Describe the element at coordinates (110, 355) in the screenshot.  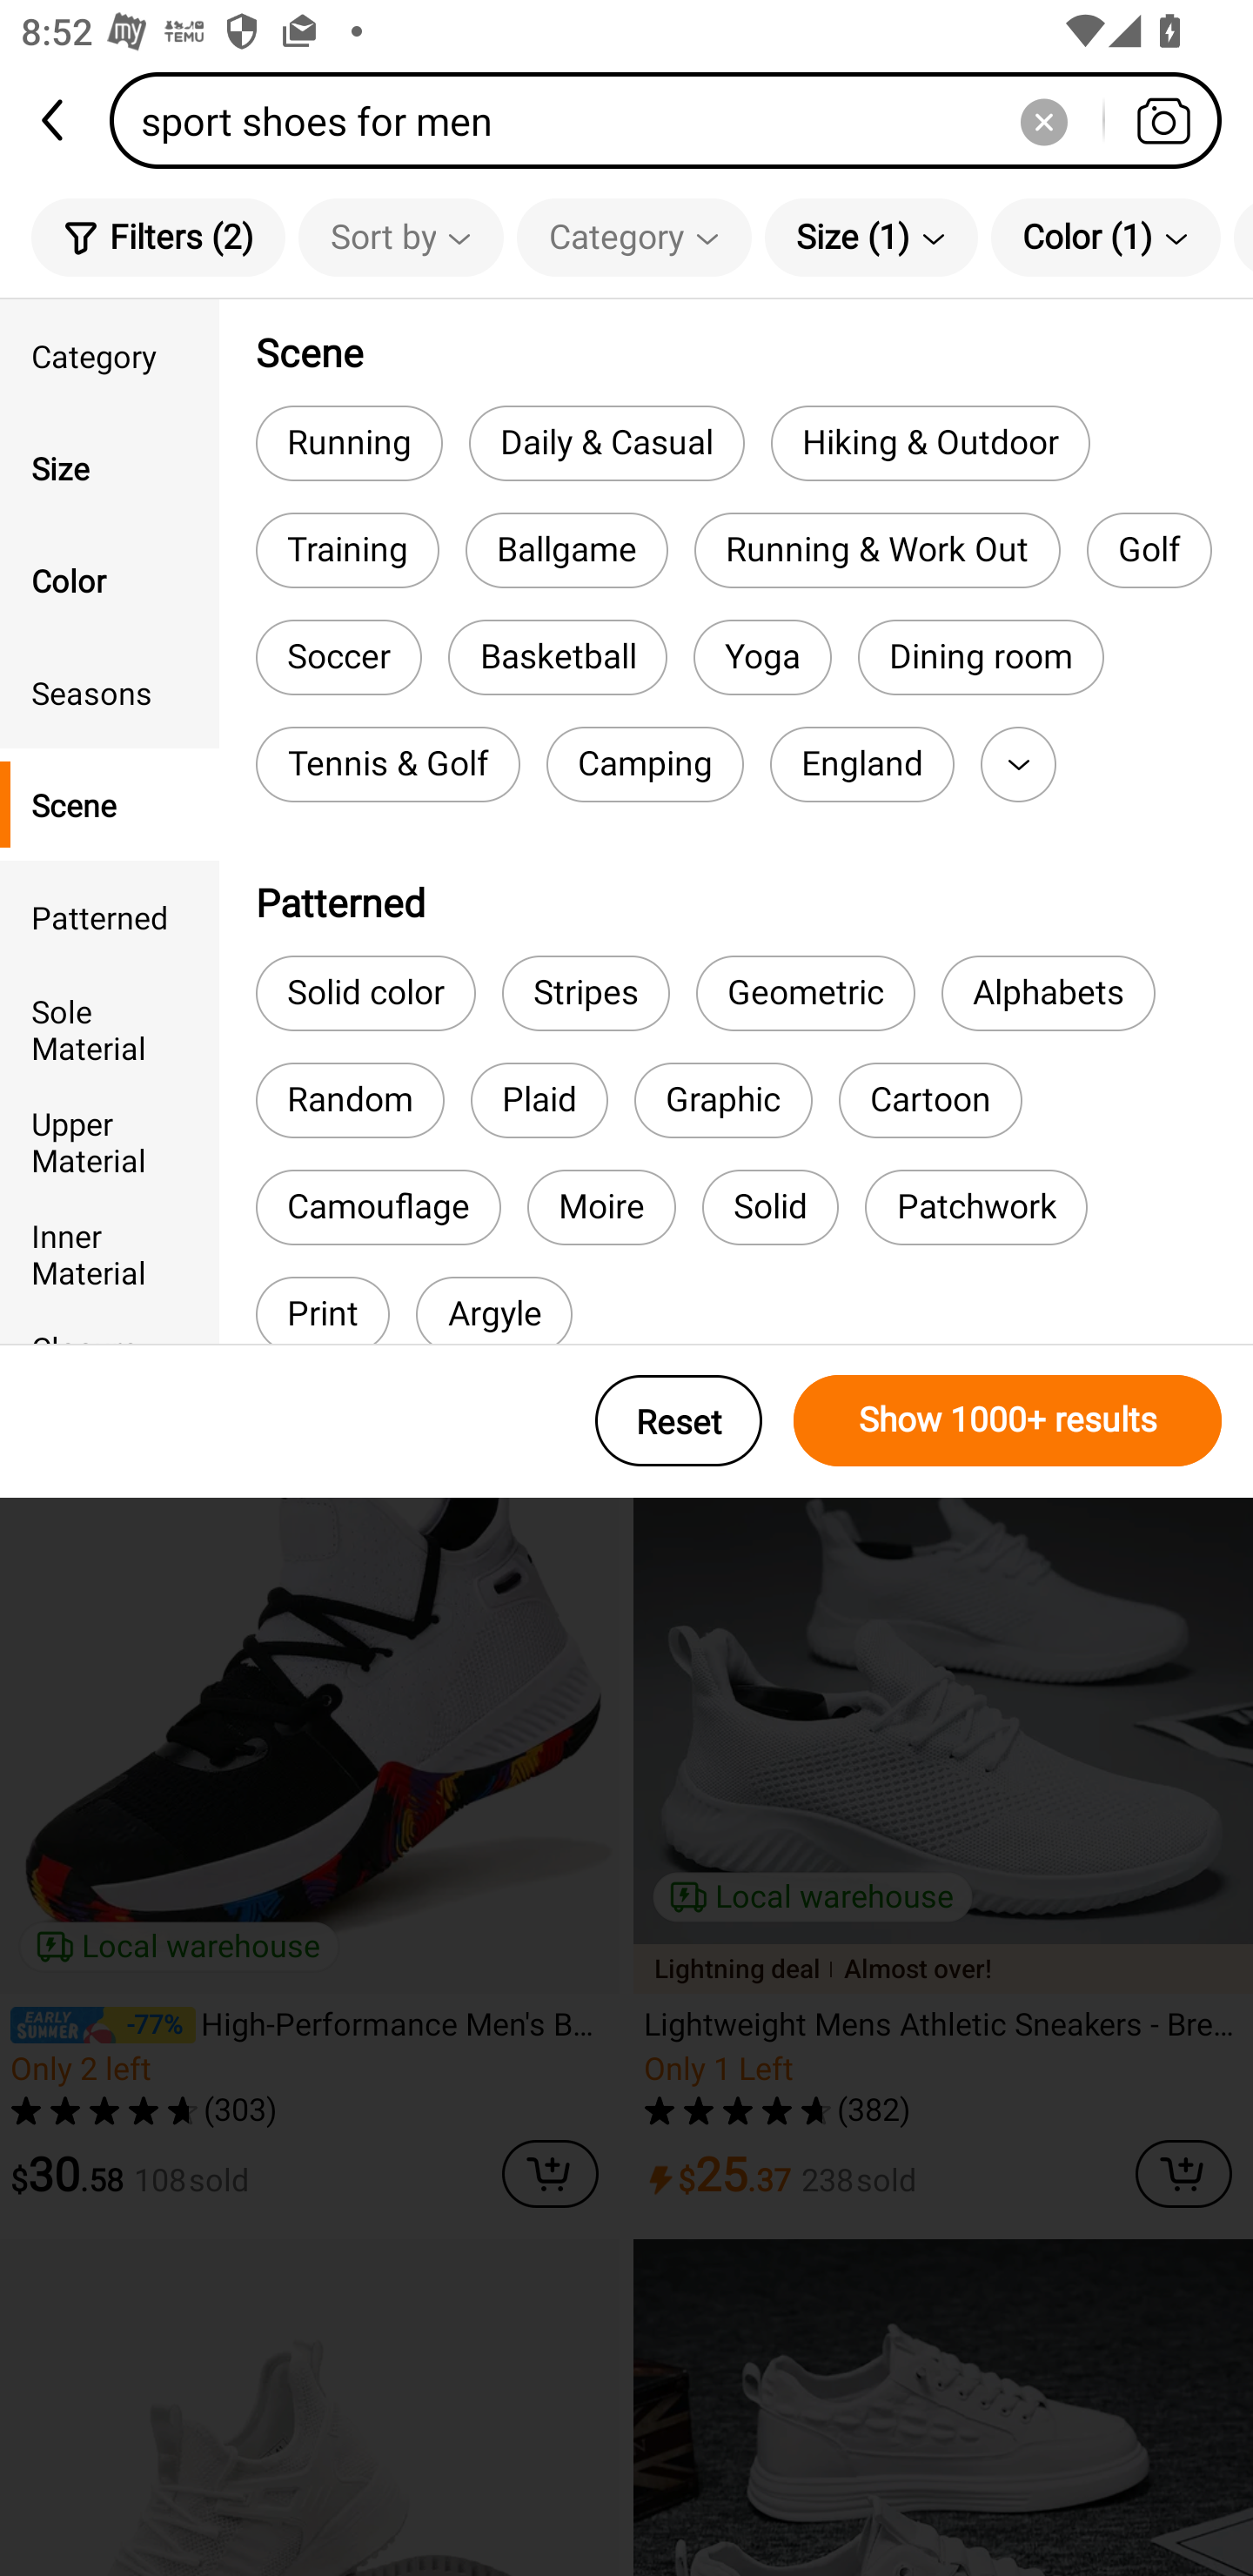
I see `Category` at that location.